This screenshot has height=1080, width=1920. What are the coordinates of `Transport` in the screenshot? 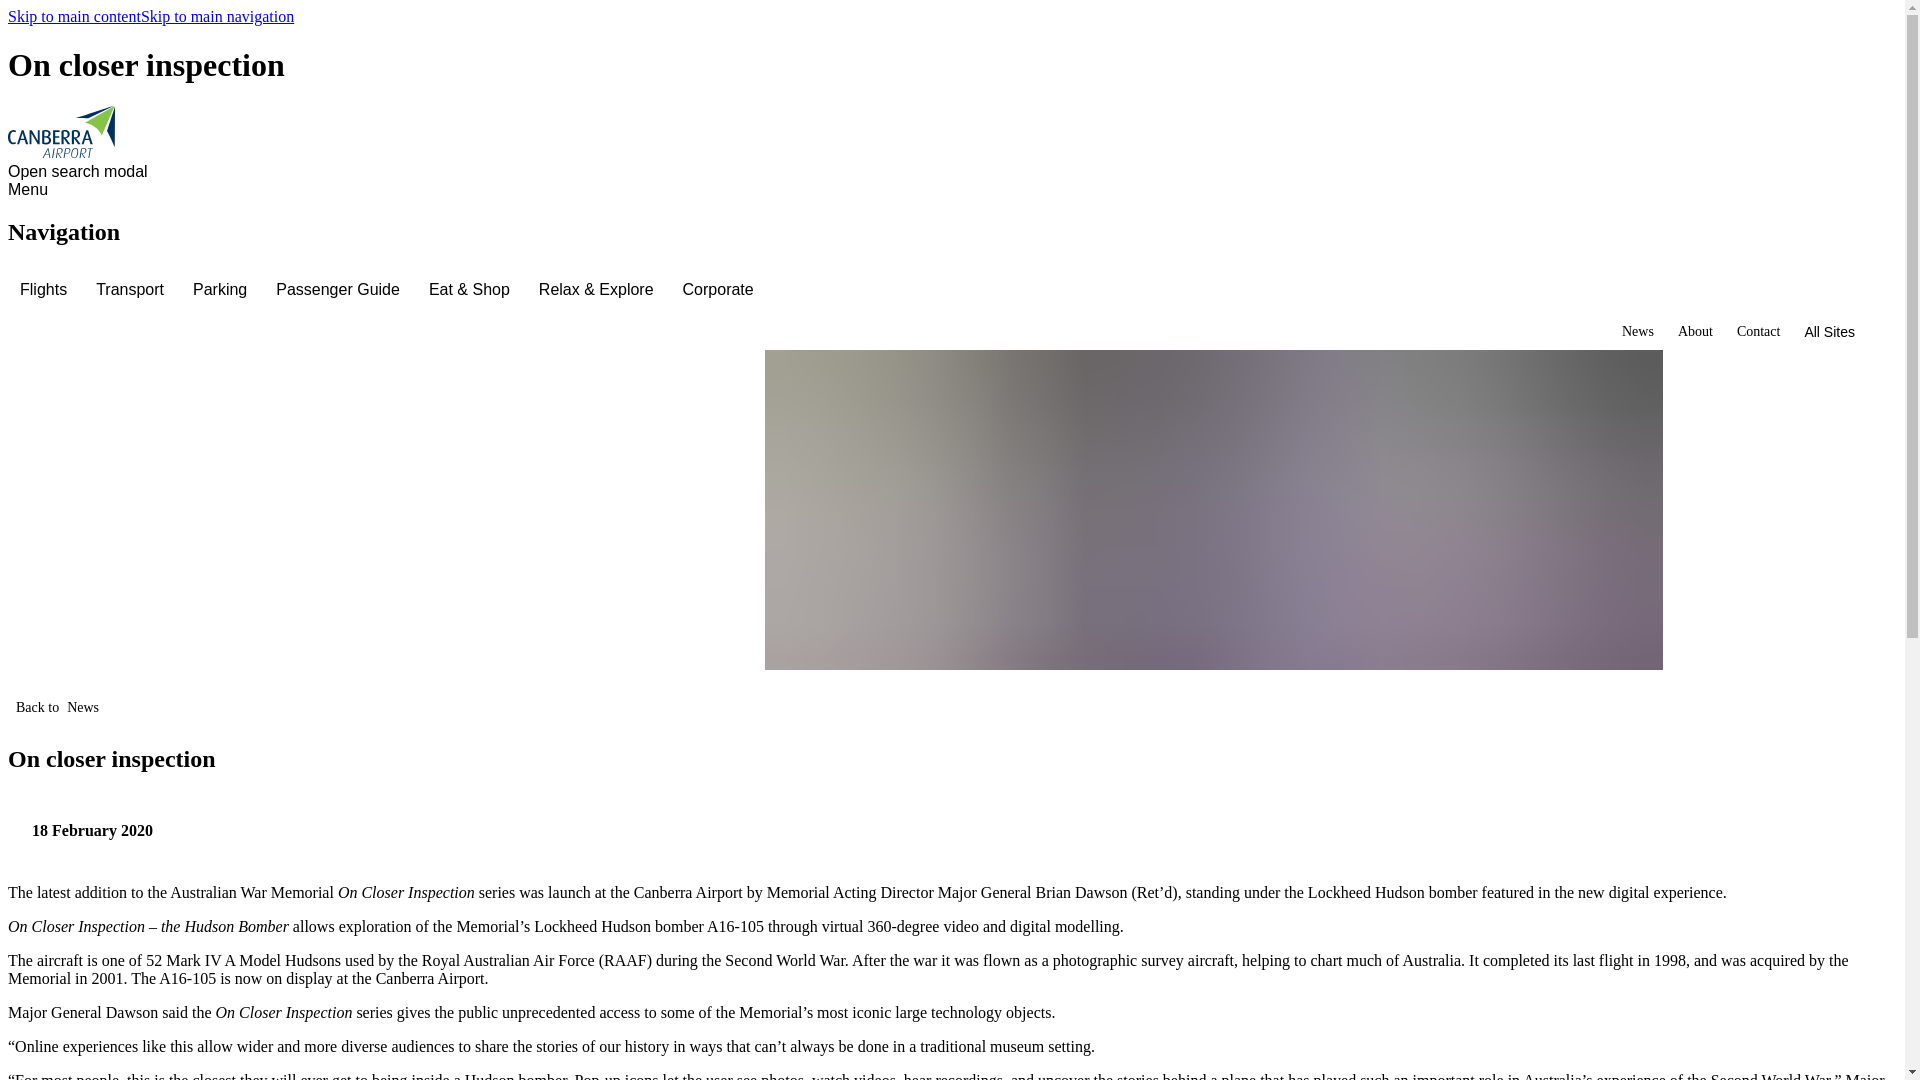 It's located at (132, 290).